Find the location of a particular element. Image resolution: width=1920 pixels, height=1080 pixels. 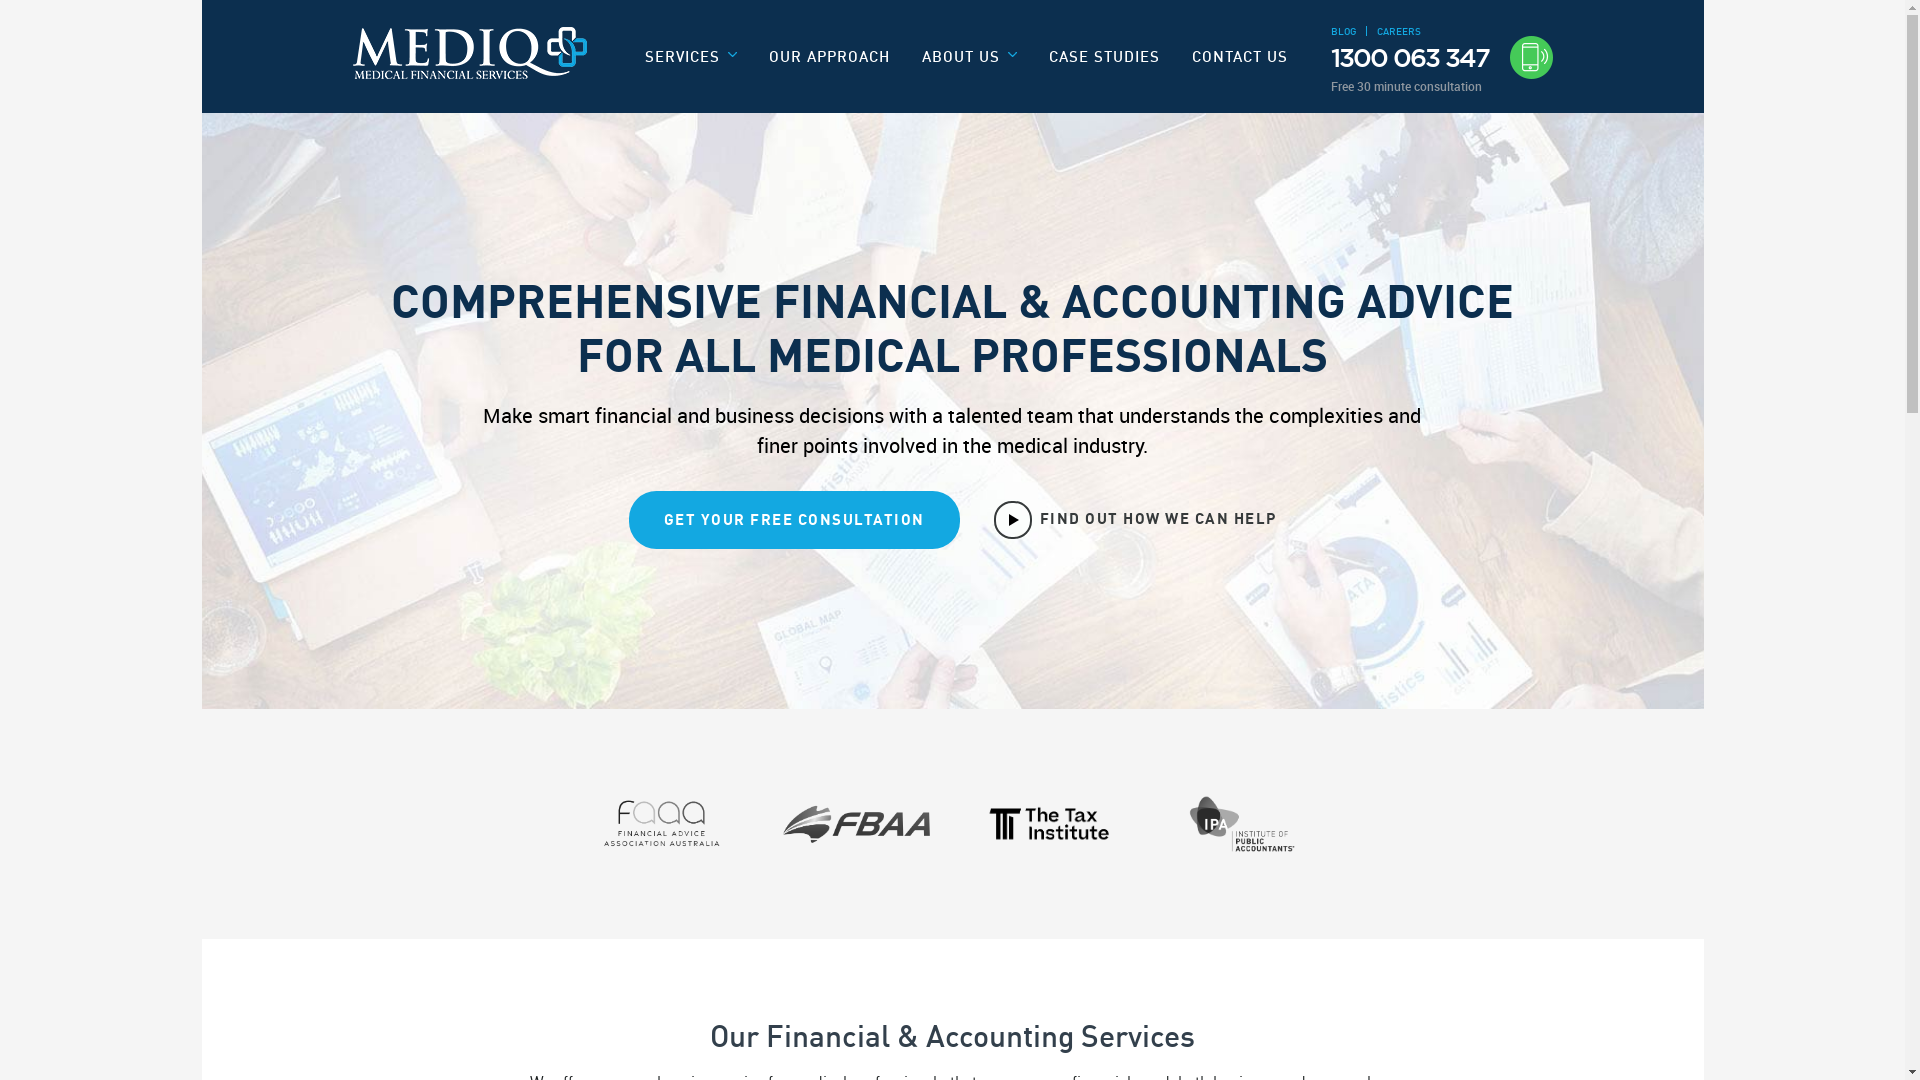

Free 30 minute consultation is located at coordinates (1441, 86).